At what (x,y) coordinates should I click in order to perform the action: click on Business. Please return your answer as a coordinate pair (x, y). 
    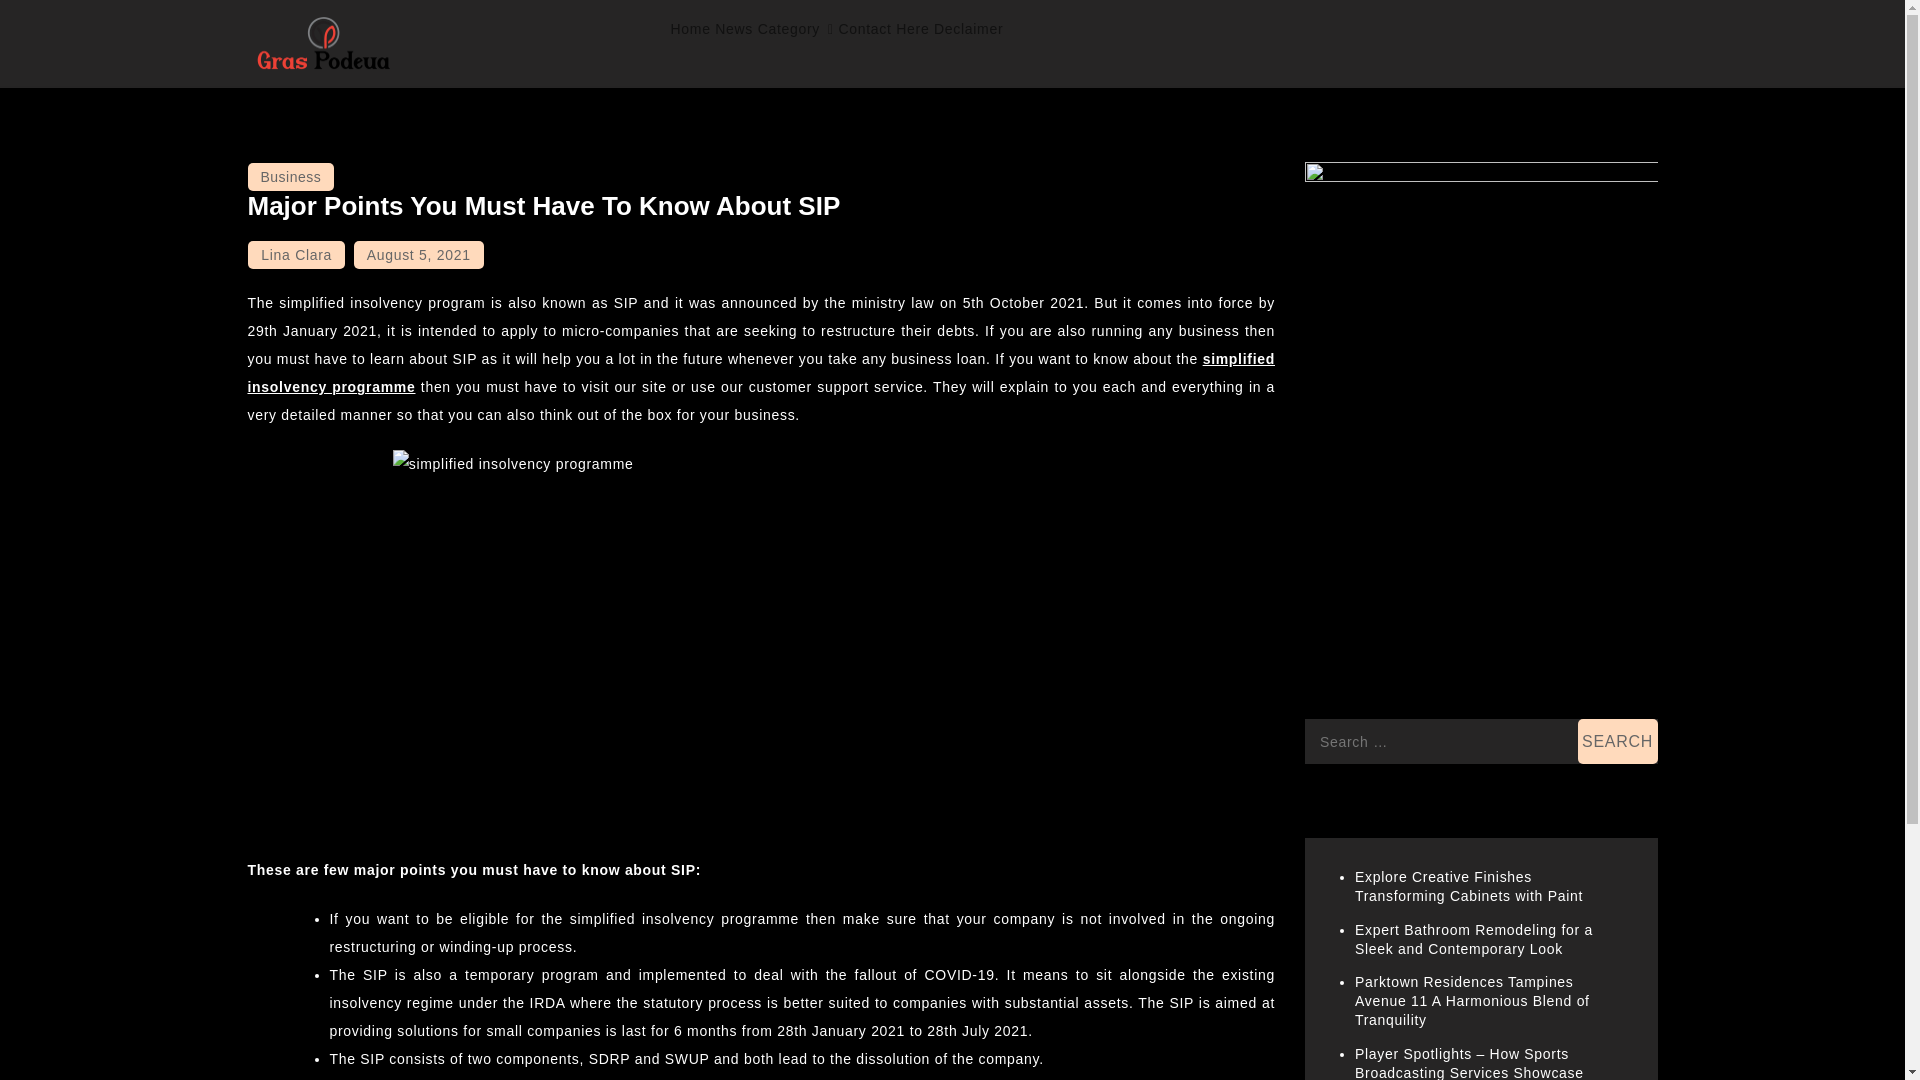
    Looking at the image, I should click on (290, 177).